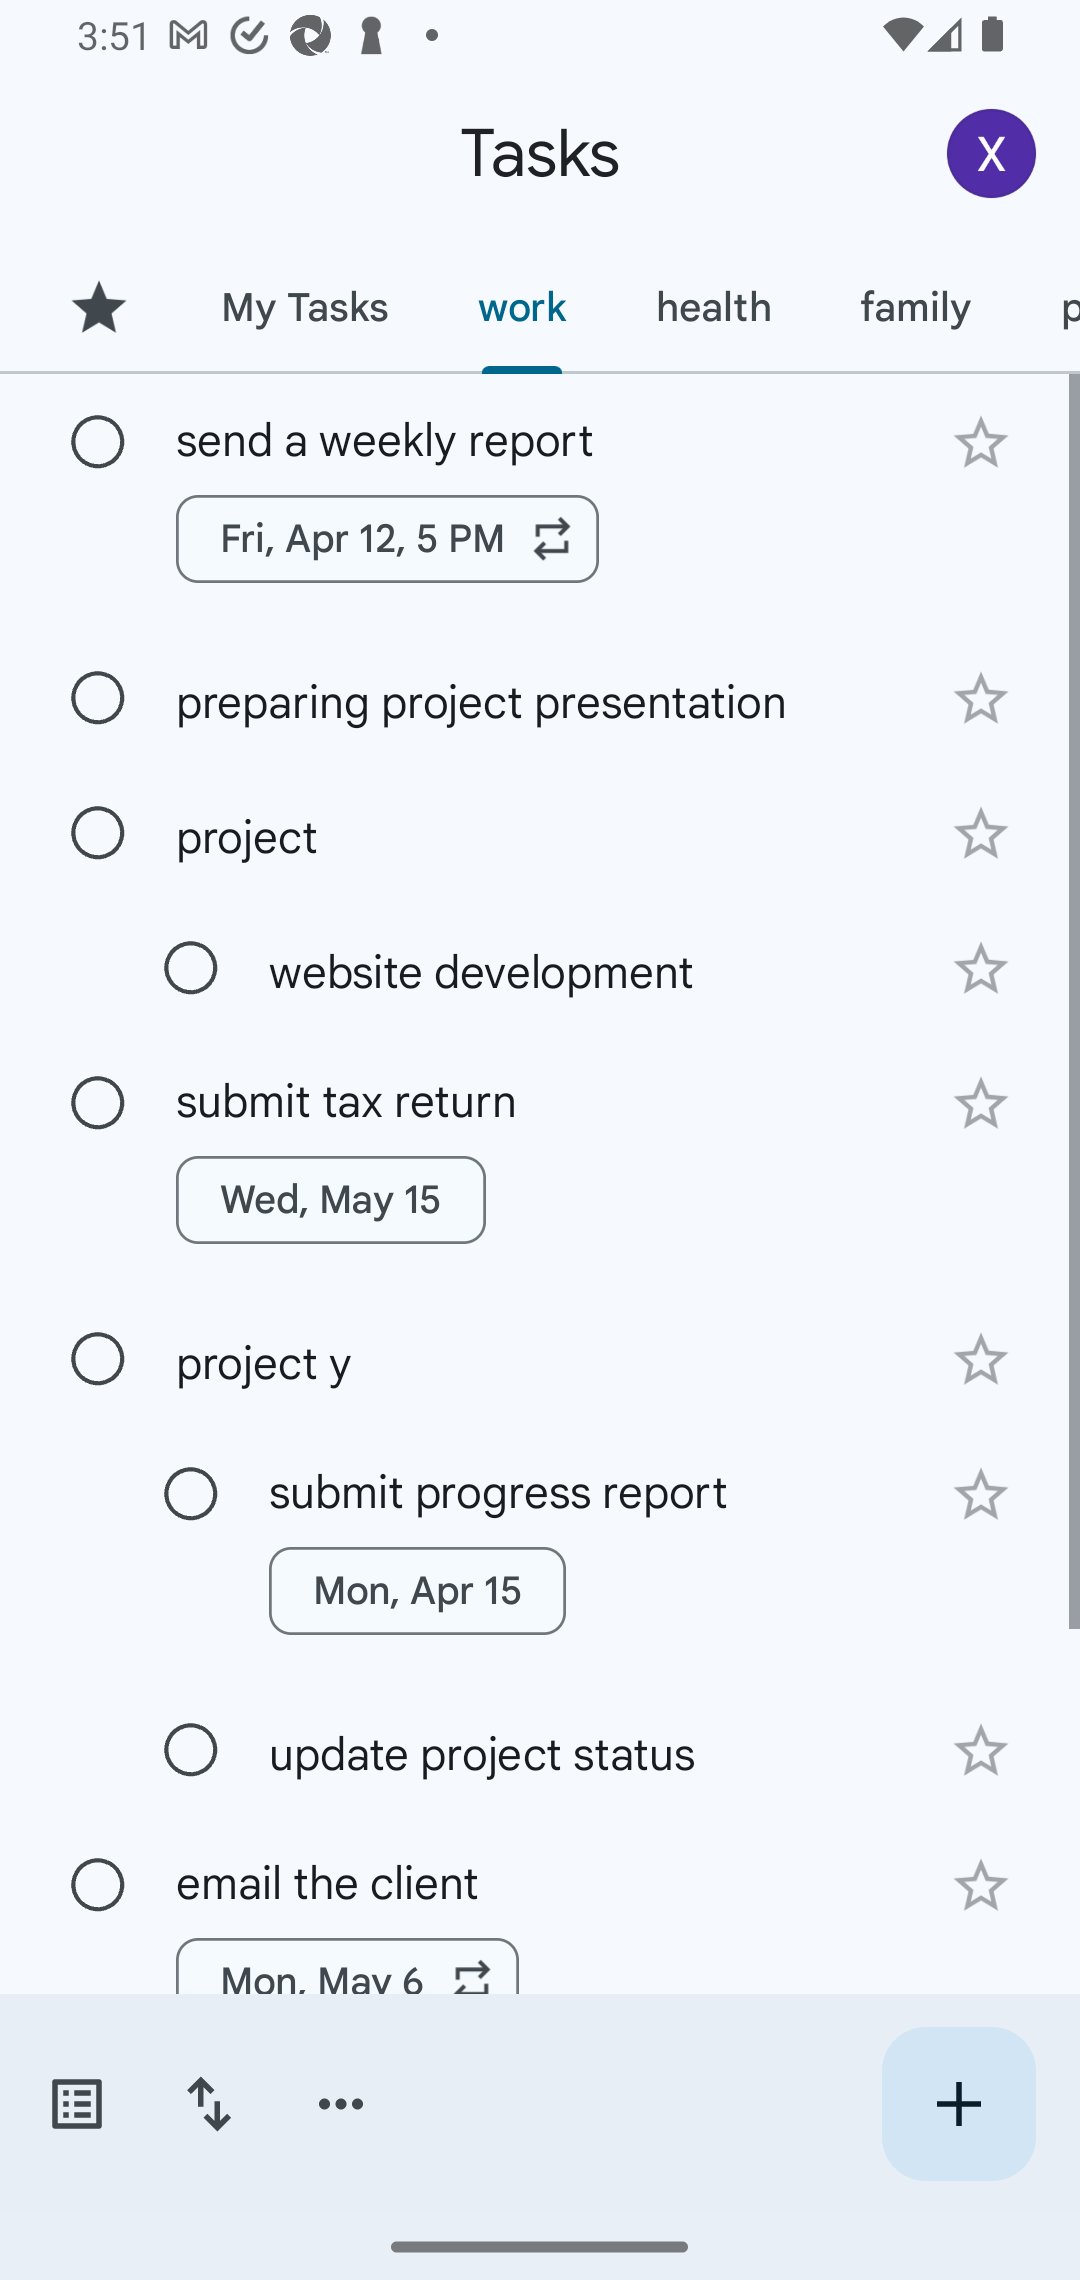 The image size is (1080, 2280). What do you see at coordinates (304, 307) in the screenshot?
I see `My Tasks` at bounding box center [304, 307].